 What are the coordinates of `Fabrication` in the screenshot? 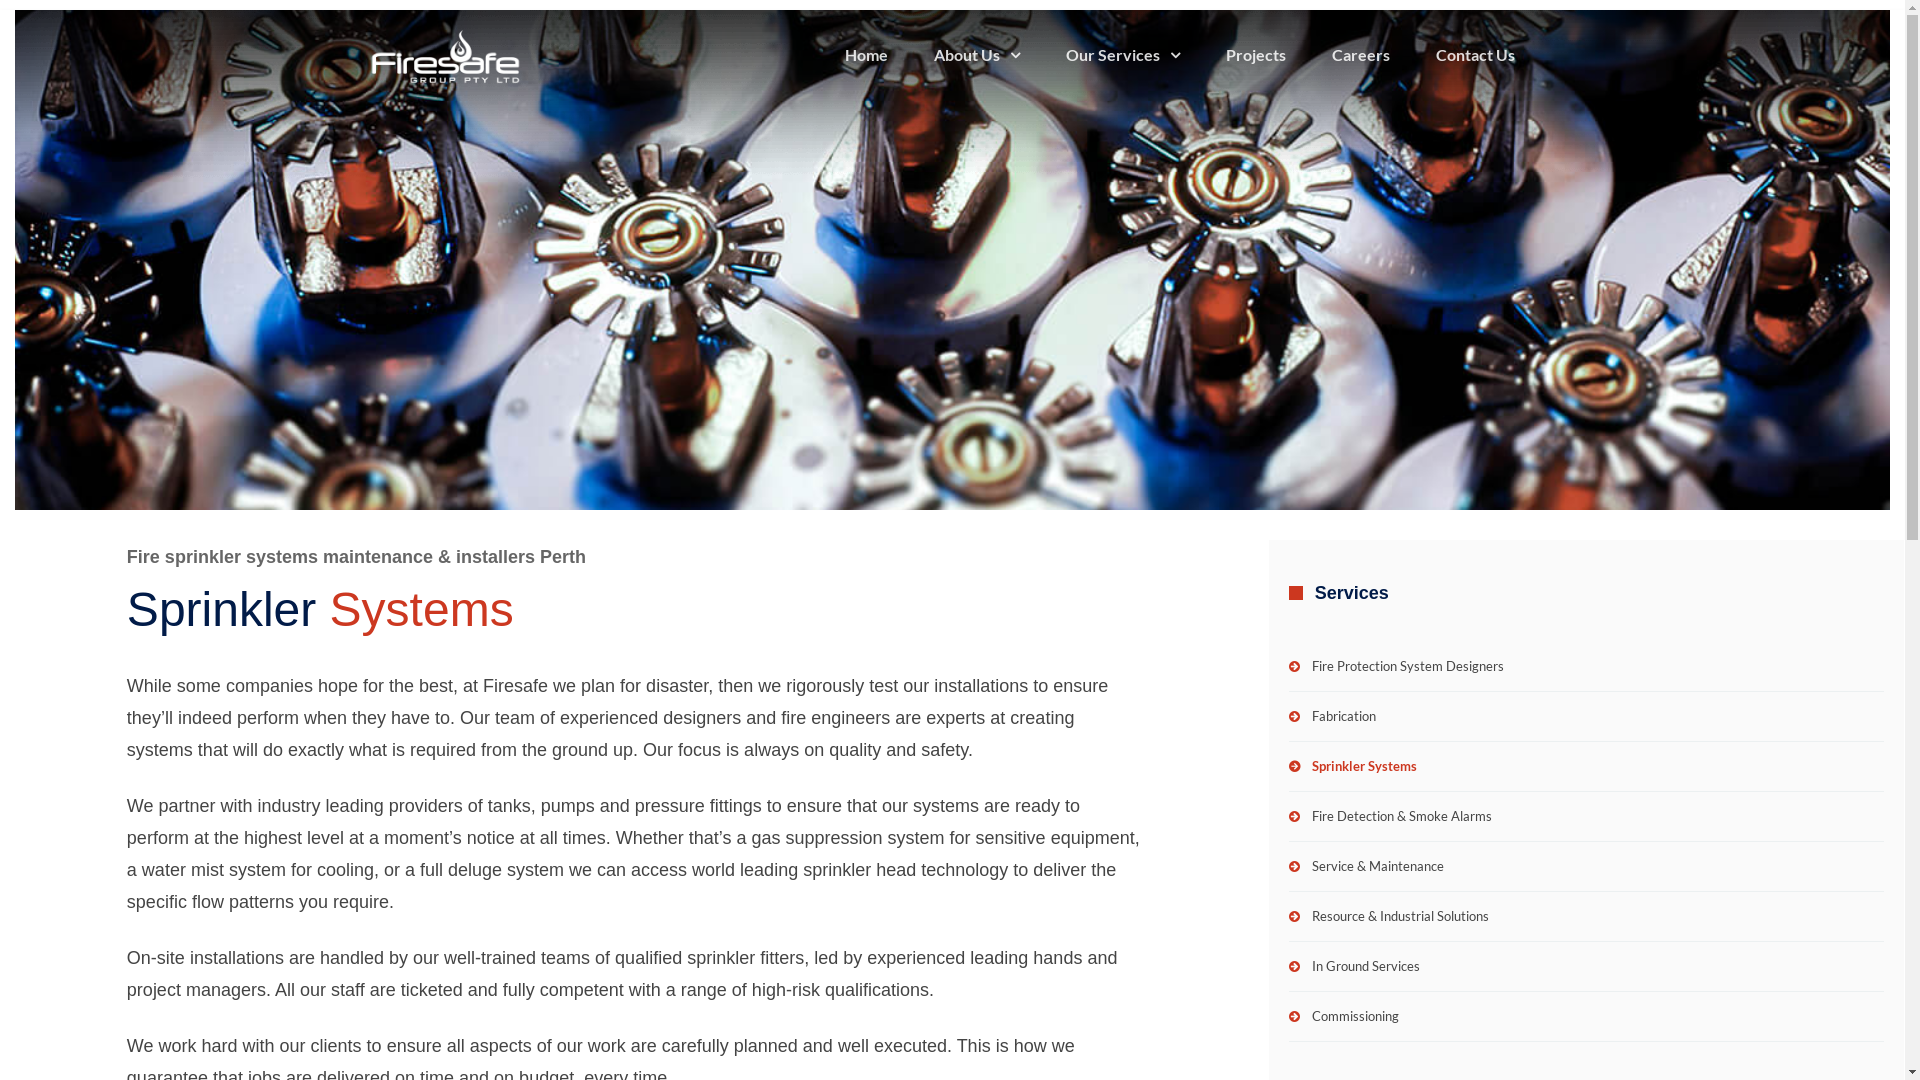 It's located at (1586, 717).